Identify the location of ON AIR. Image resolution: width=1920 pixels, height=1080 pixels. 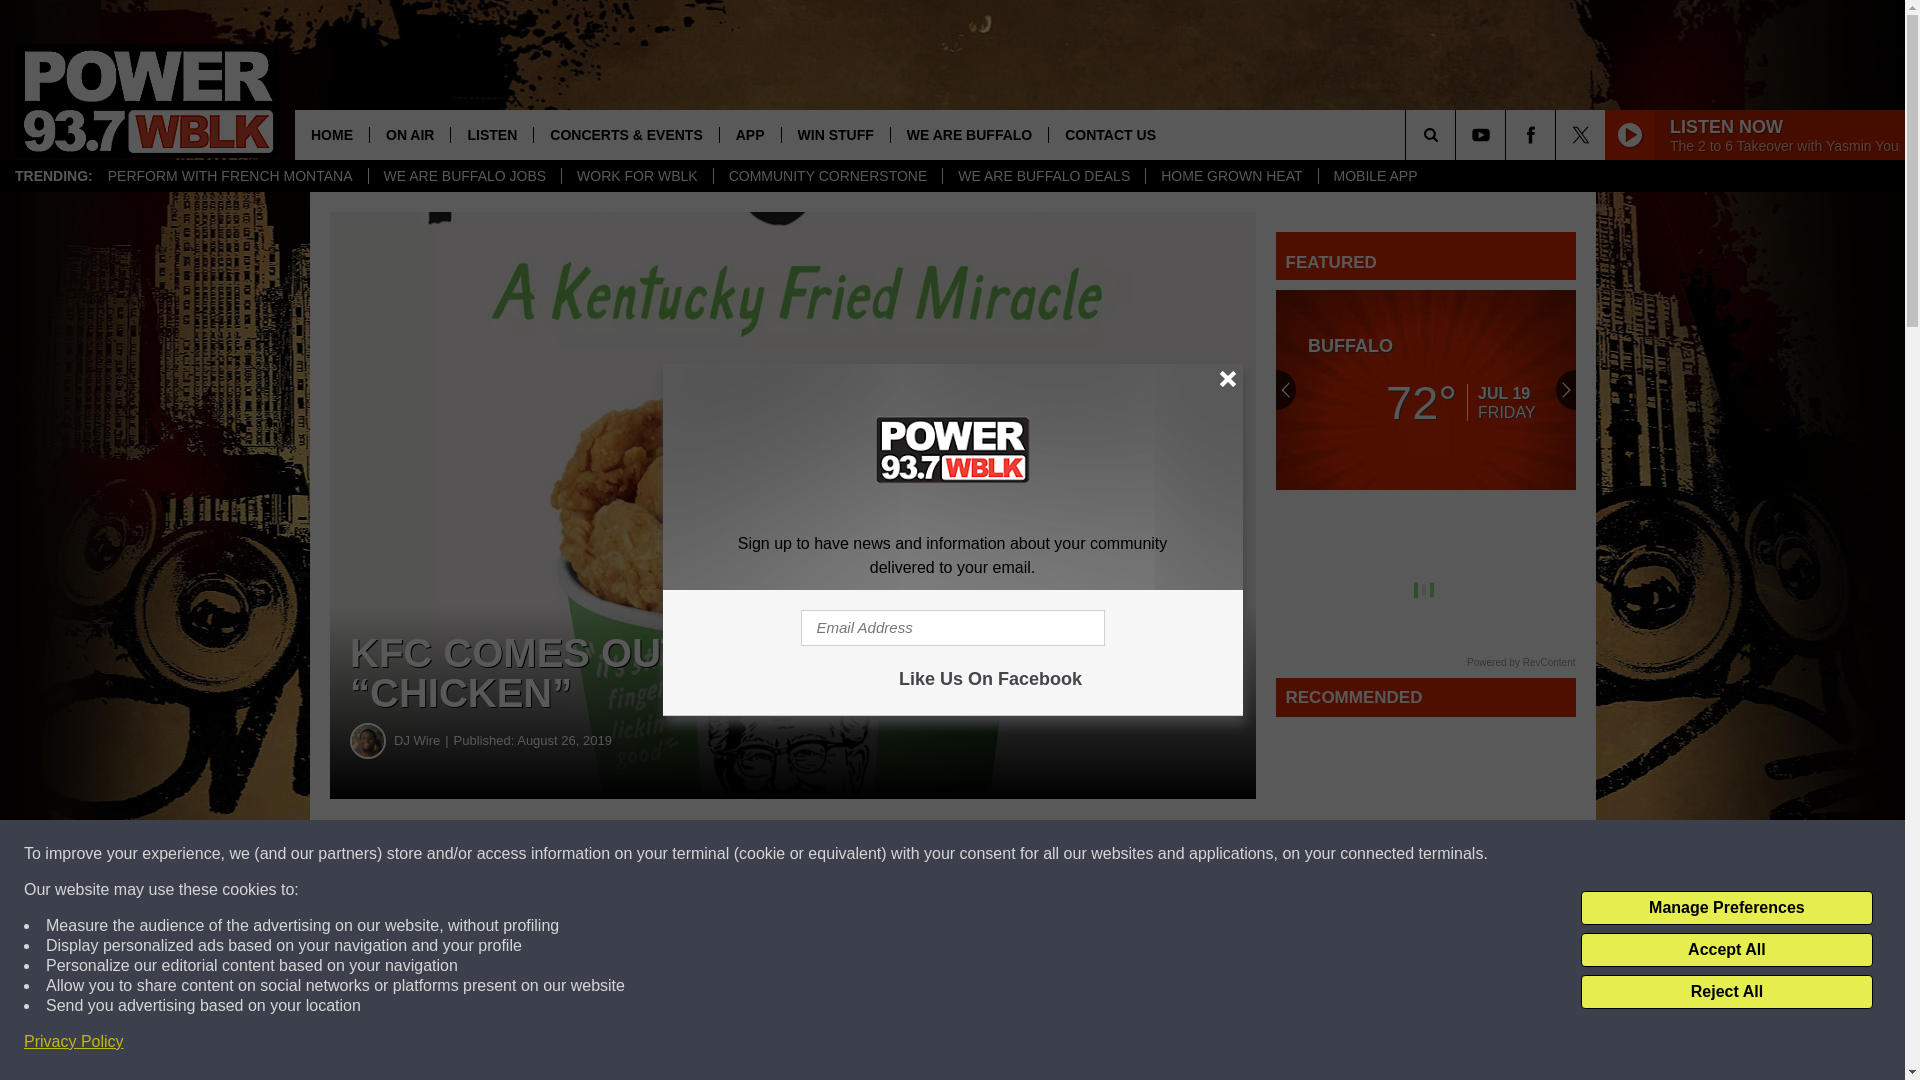
(408, 134).